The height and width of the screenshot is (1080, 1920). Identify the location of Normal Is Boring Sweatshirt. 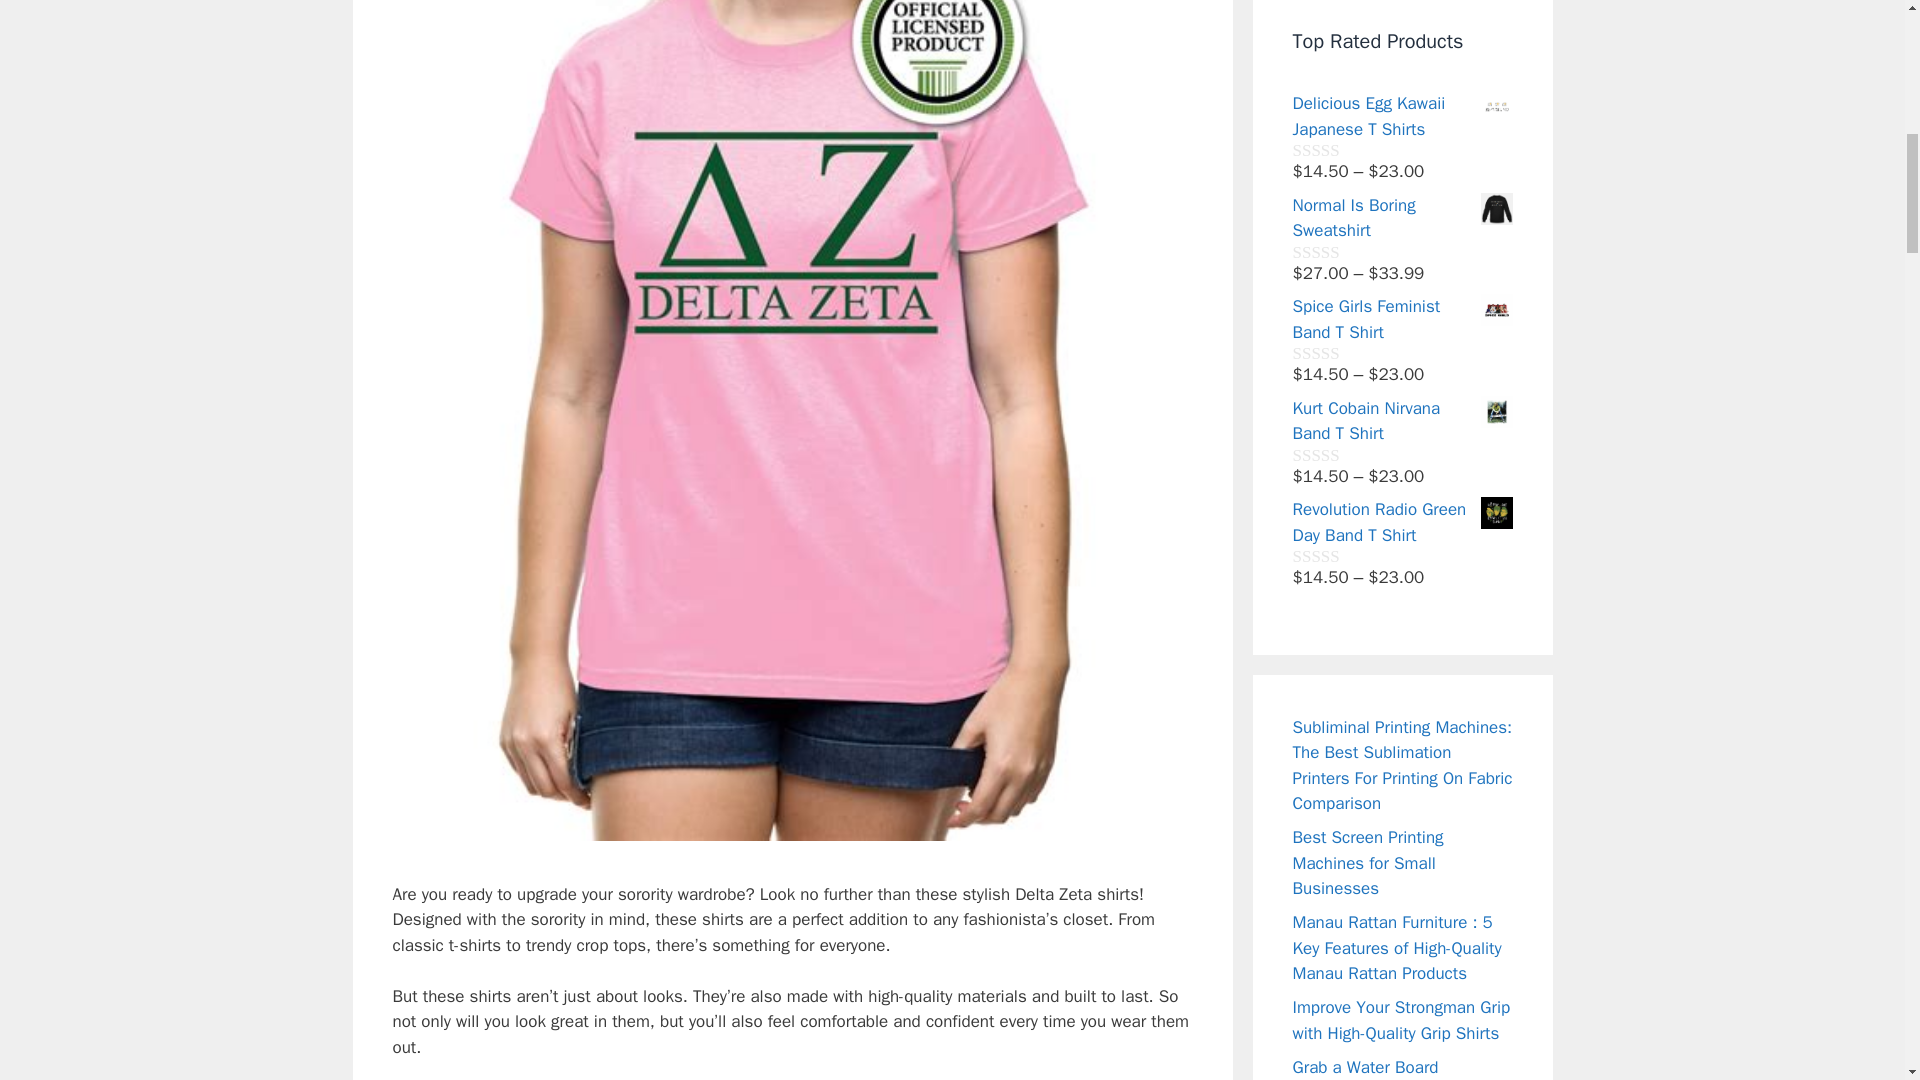
(1402, 218).